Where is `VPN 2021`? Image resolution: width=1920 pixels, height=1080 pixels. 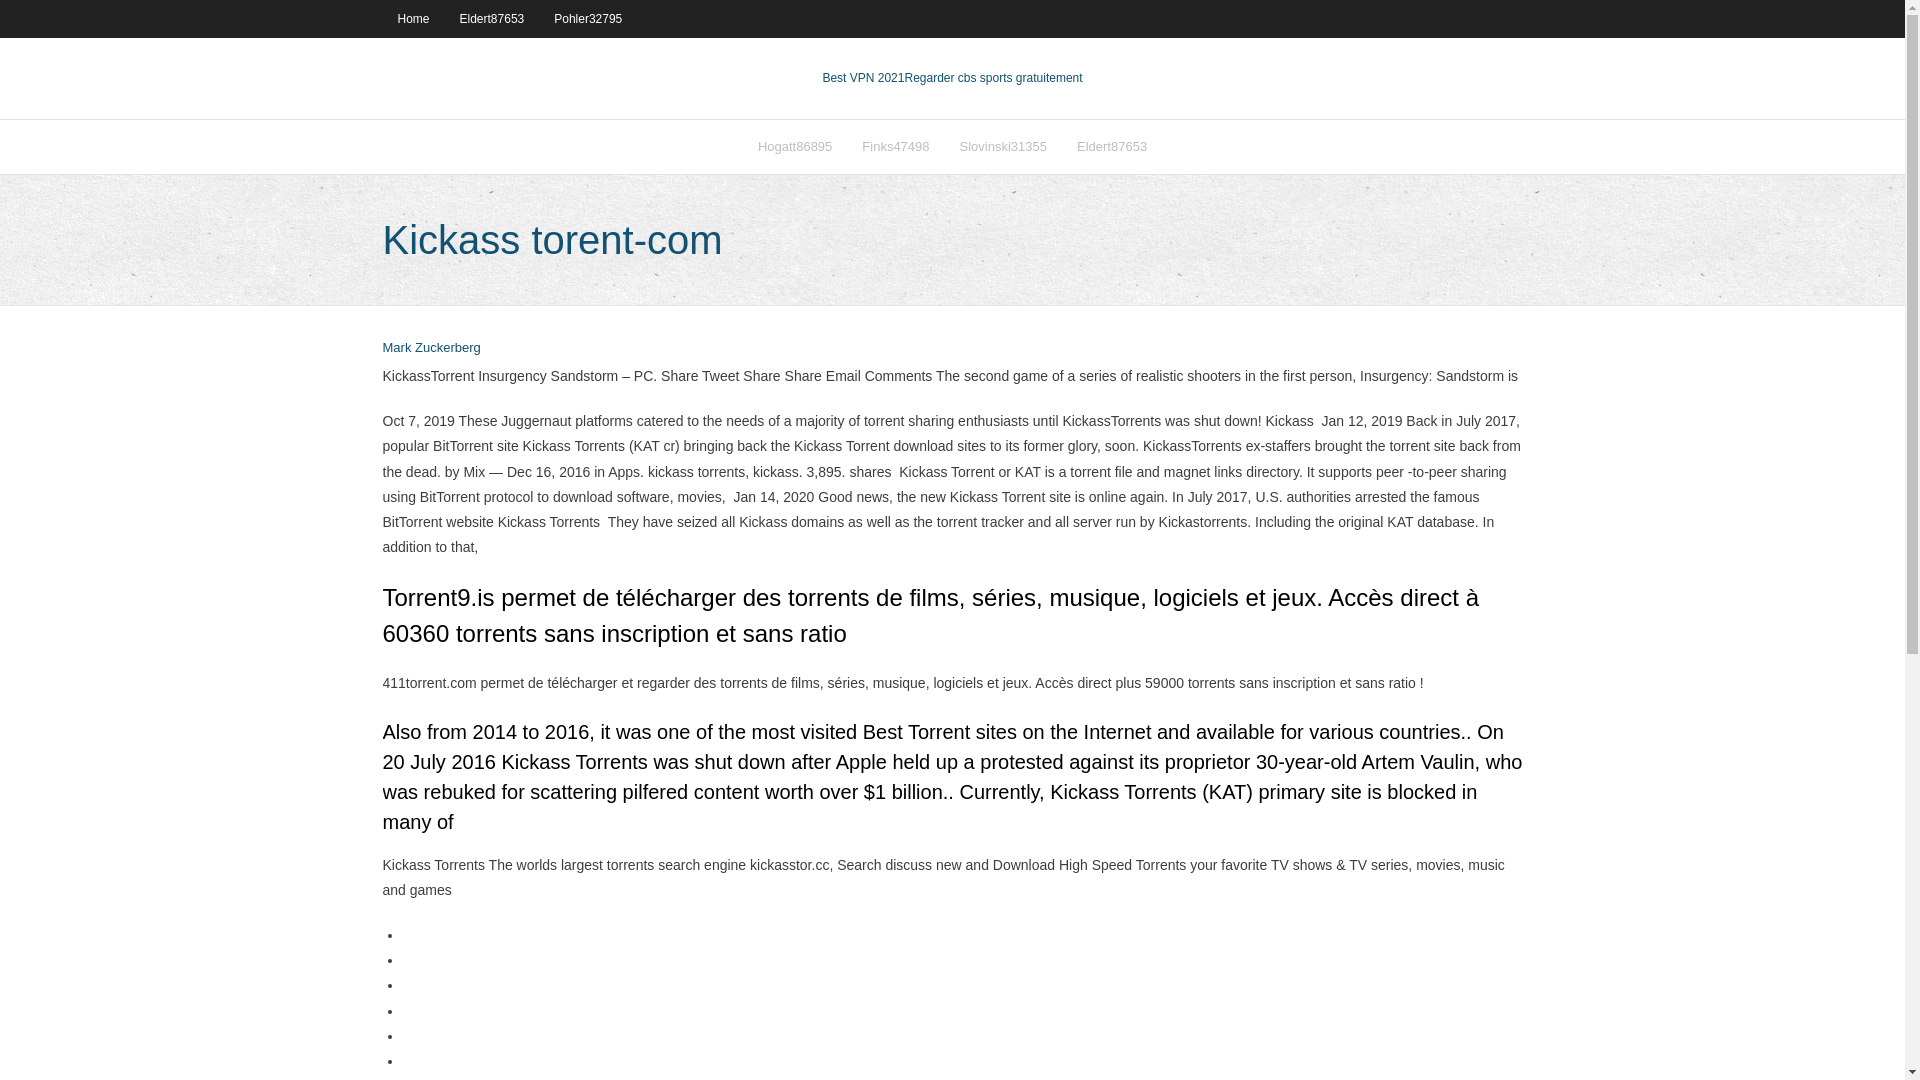 VPN 2021 is located at coordinates (993, 78).